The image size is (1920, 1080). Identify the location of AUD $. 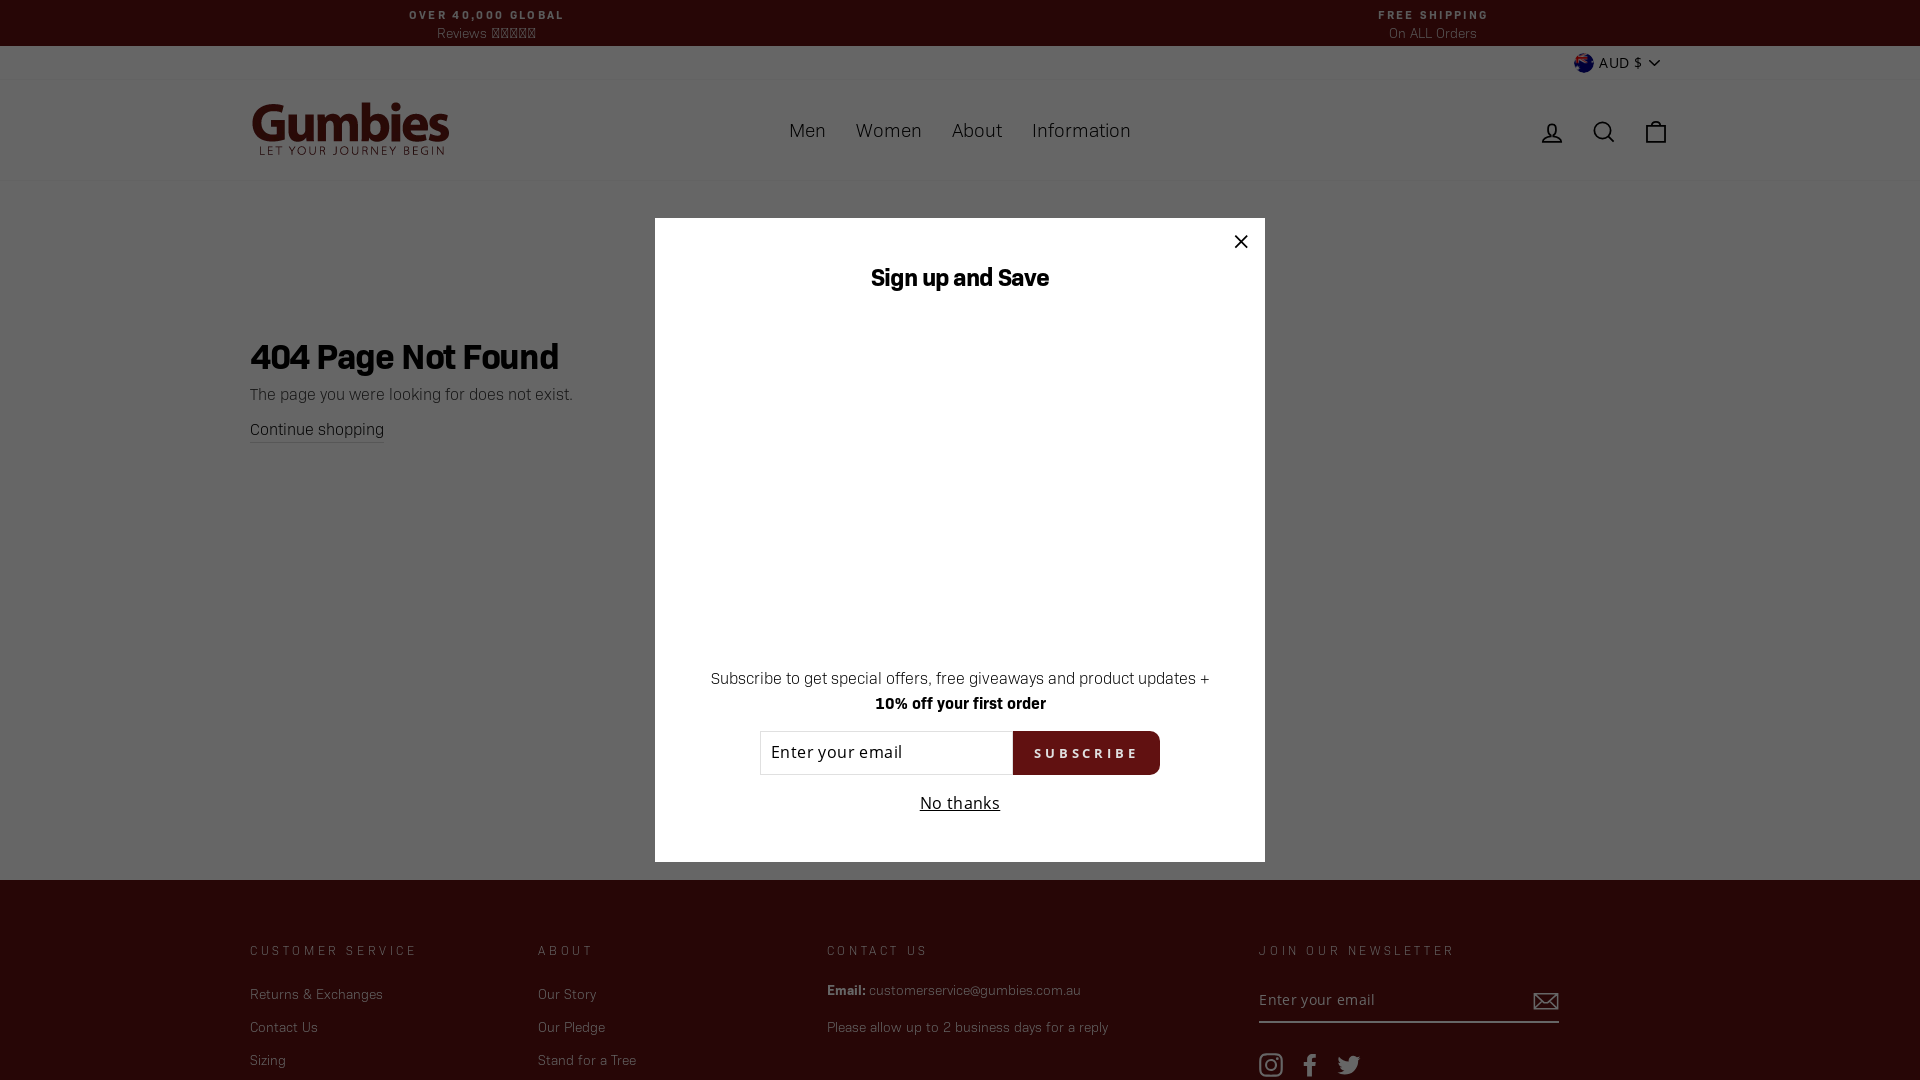
(1616, 62).